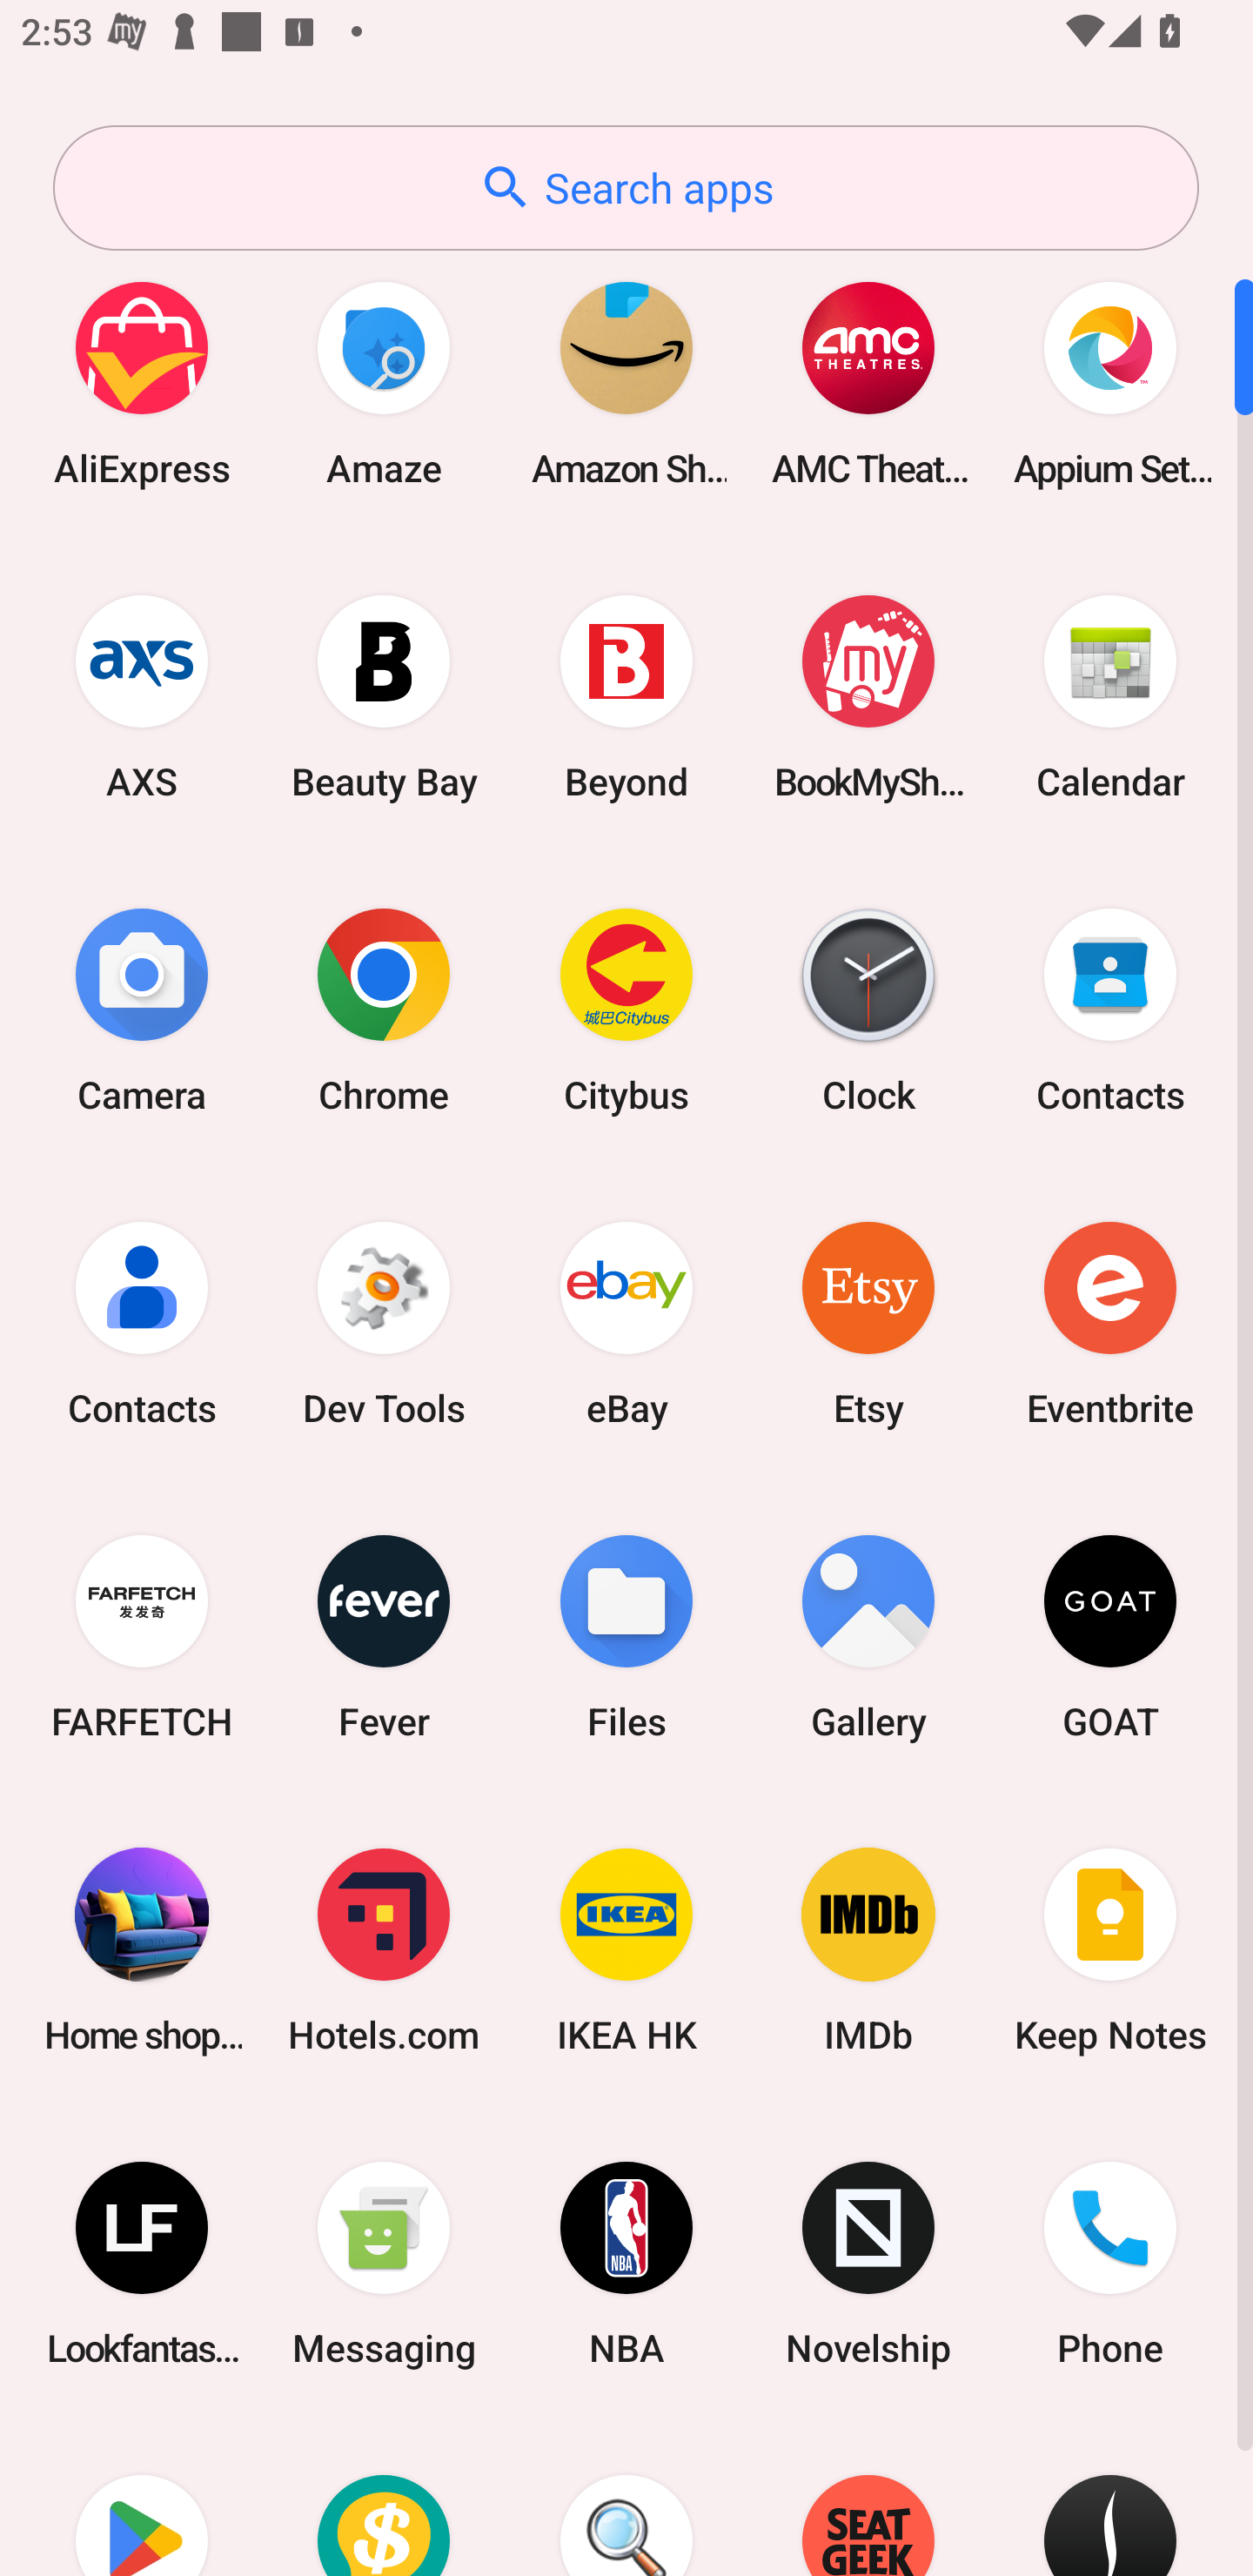 This screenshot has height=2576, width=1253. Describe the element at coordinates (142, 1636) in the screenshot. I see `FARFETCH` at that location.